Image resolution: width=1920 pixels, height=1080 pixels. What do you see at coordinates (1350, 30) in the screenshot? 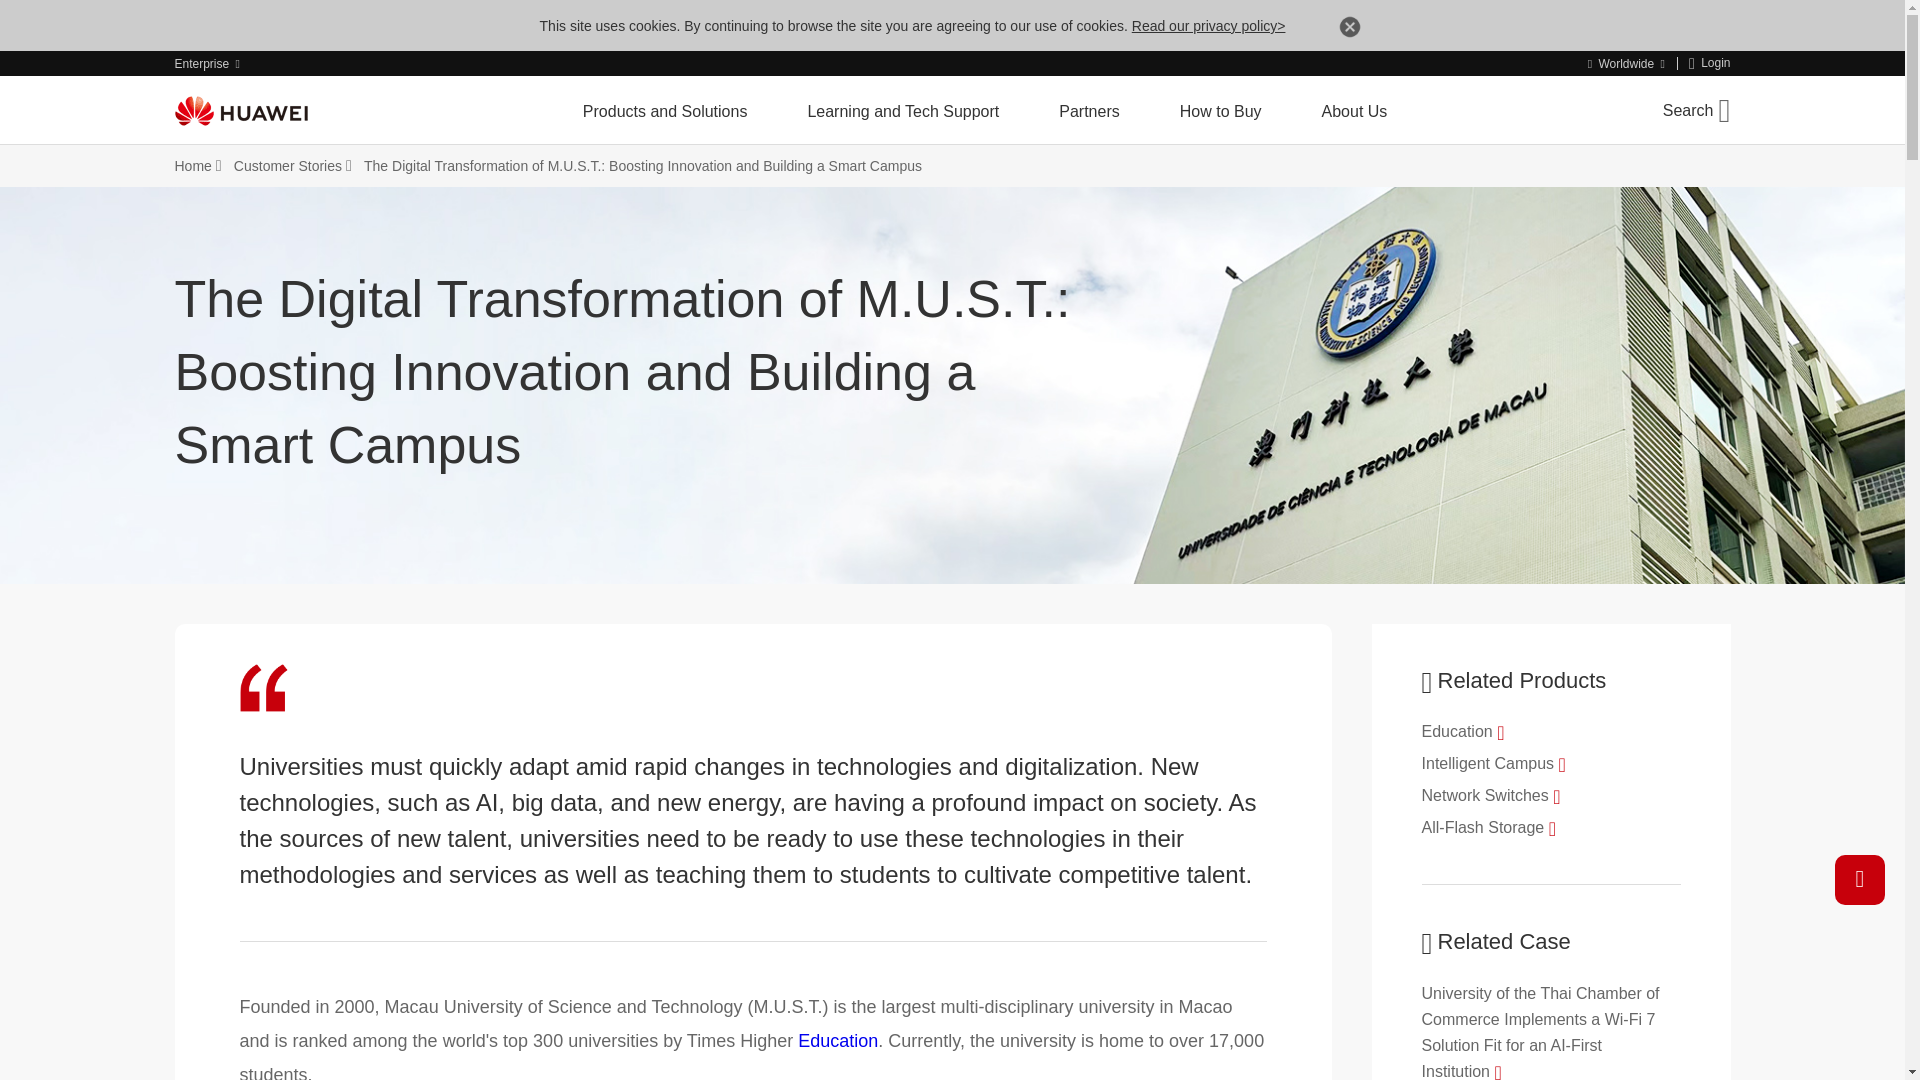
I see `Close` at bounding box center [1350, 30].